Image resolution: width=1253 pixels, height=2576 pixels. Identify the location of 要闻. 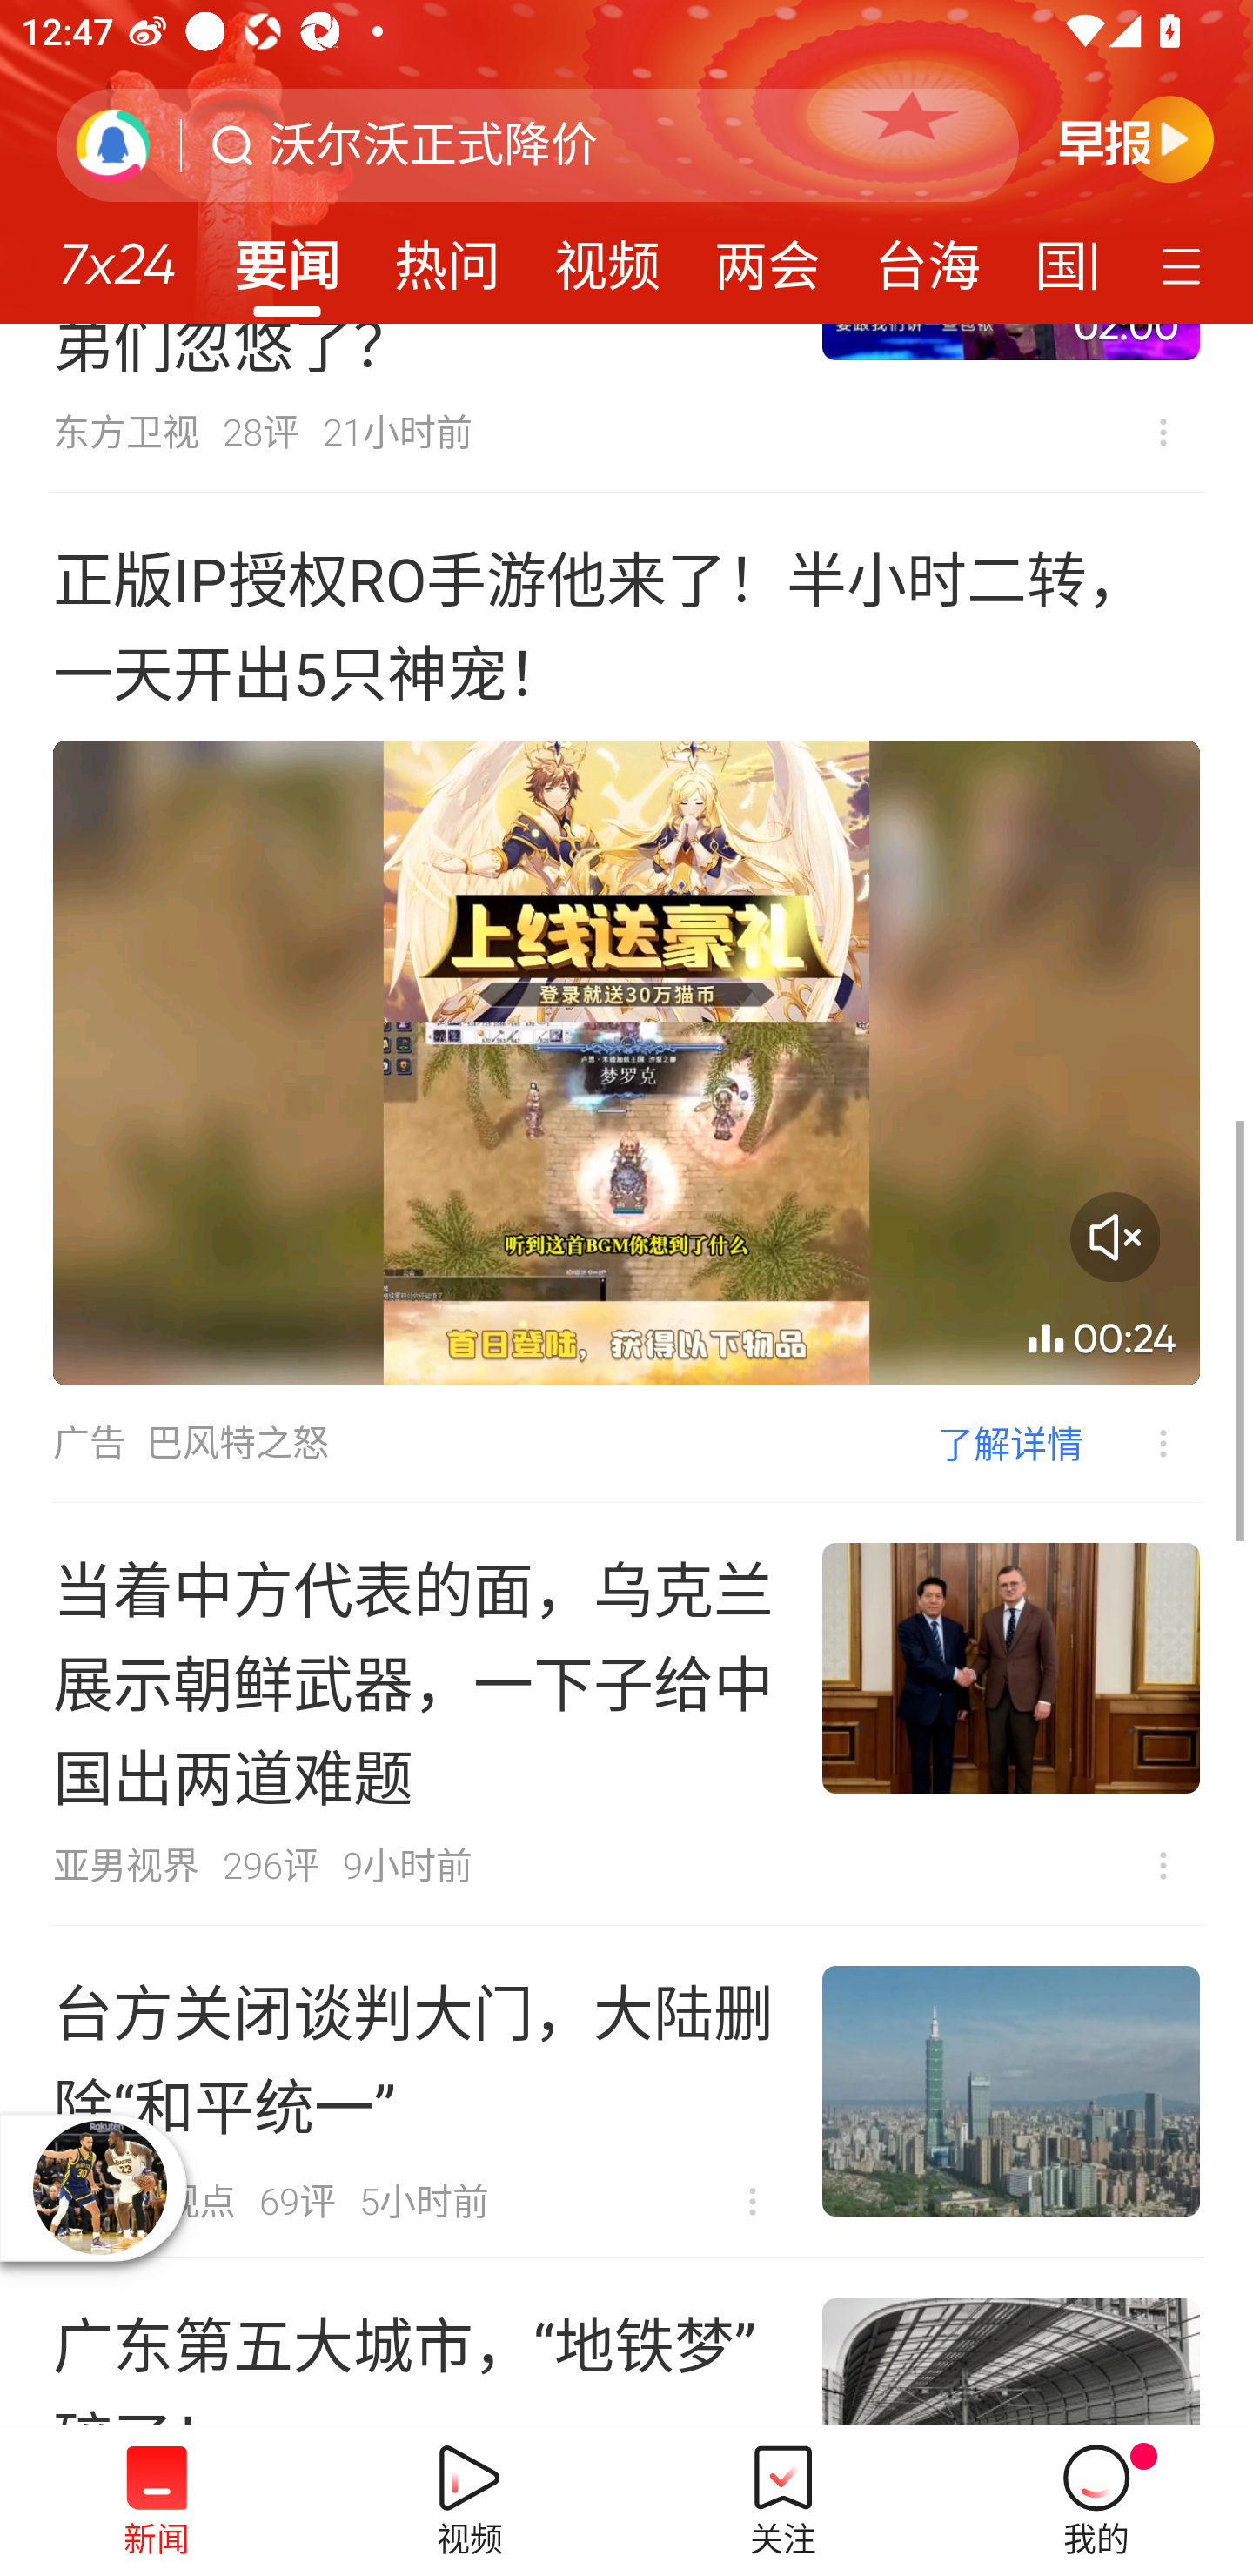
(286, 256).